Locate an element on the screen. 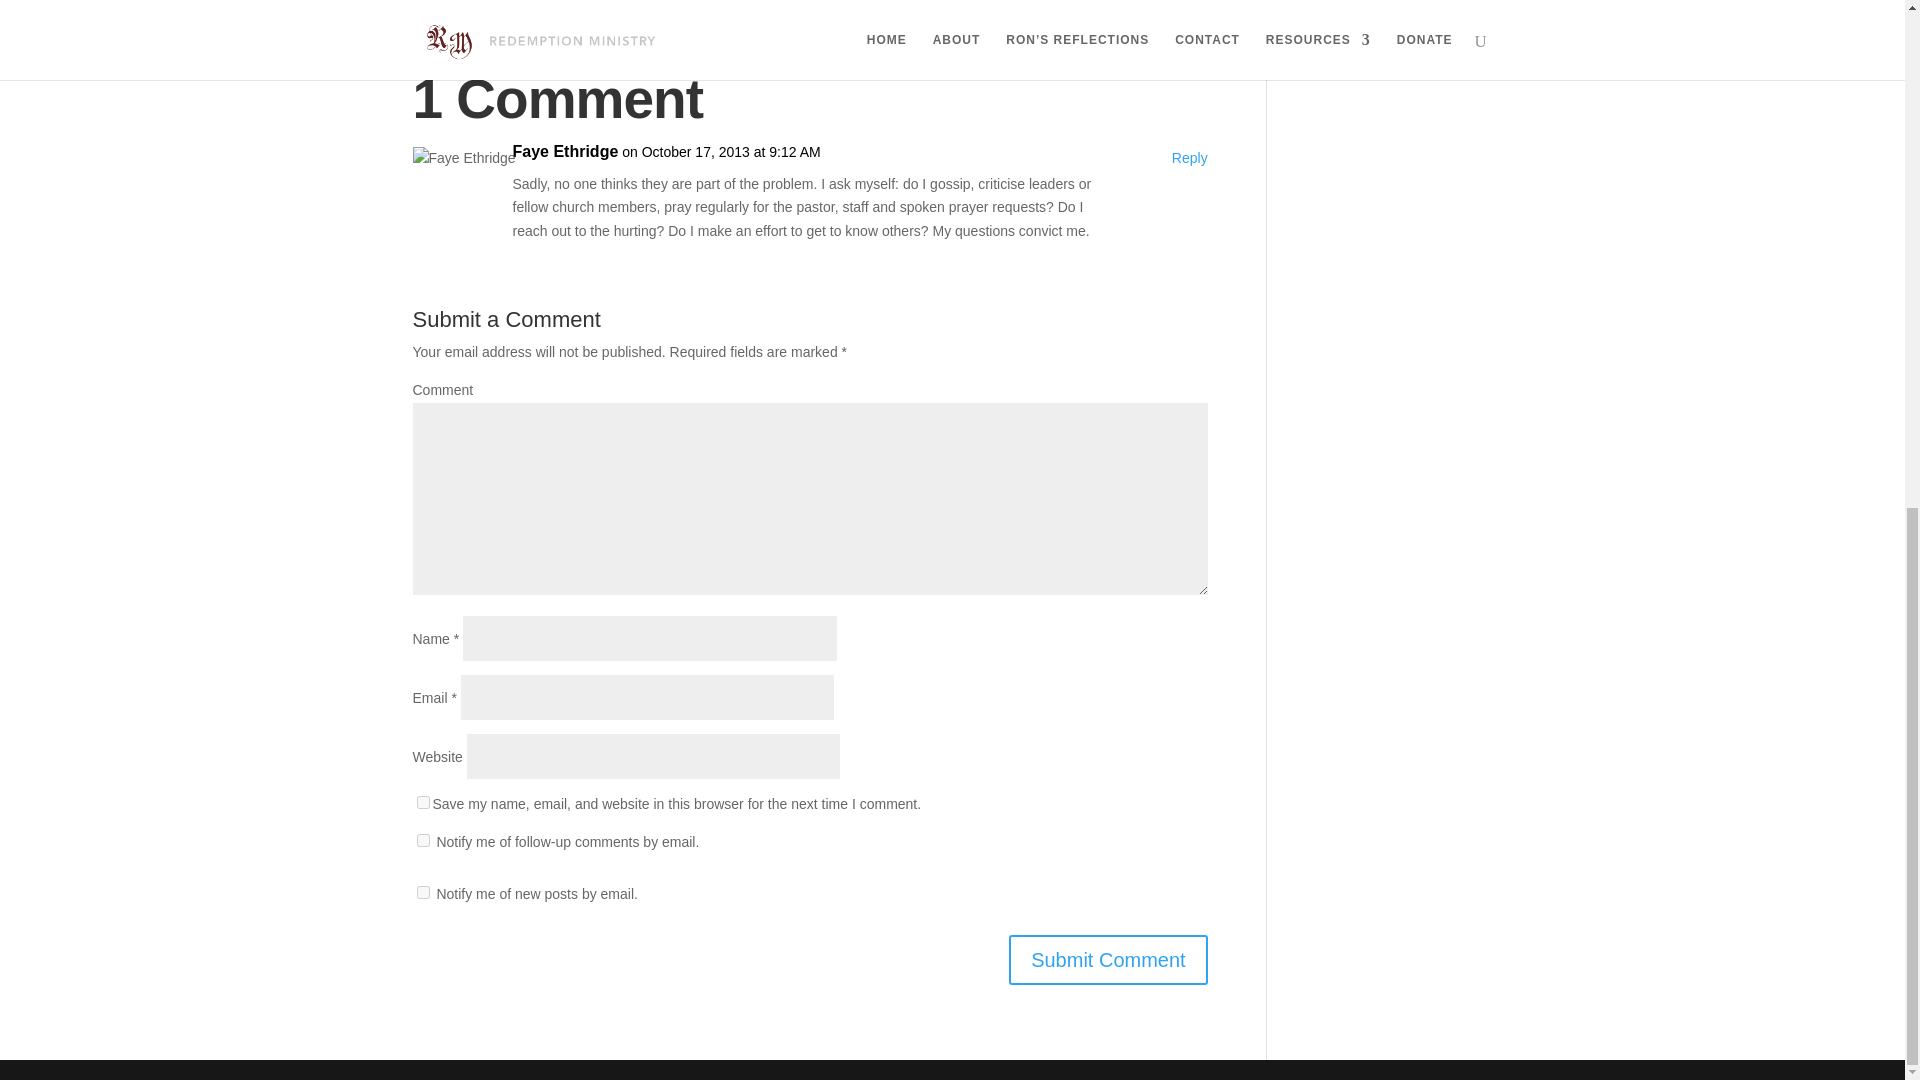 Image resolution: width=1920 pixels, height=1080 pixels. subscribe is located at coordinates (422, 840).